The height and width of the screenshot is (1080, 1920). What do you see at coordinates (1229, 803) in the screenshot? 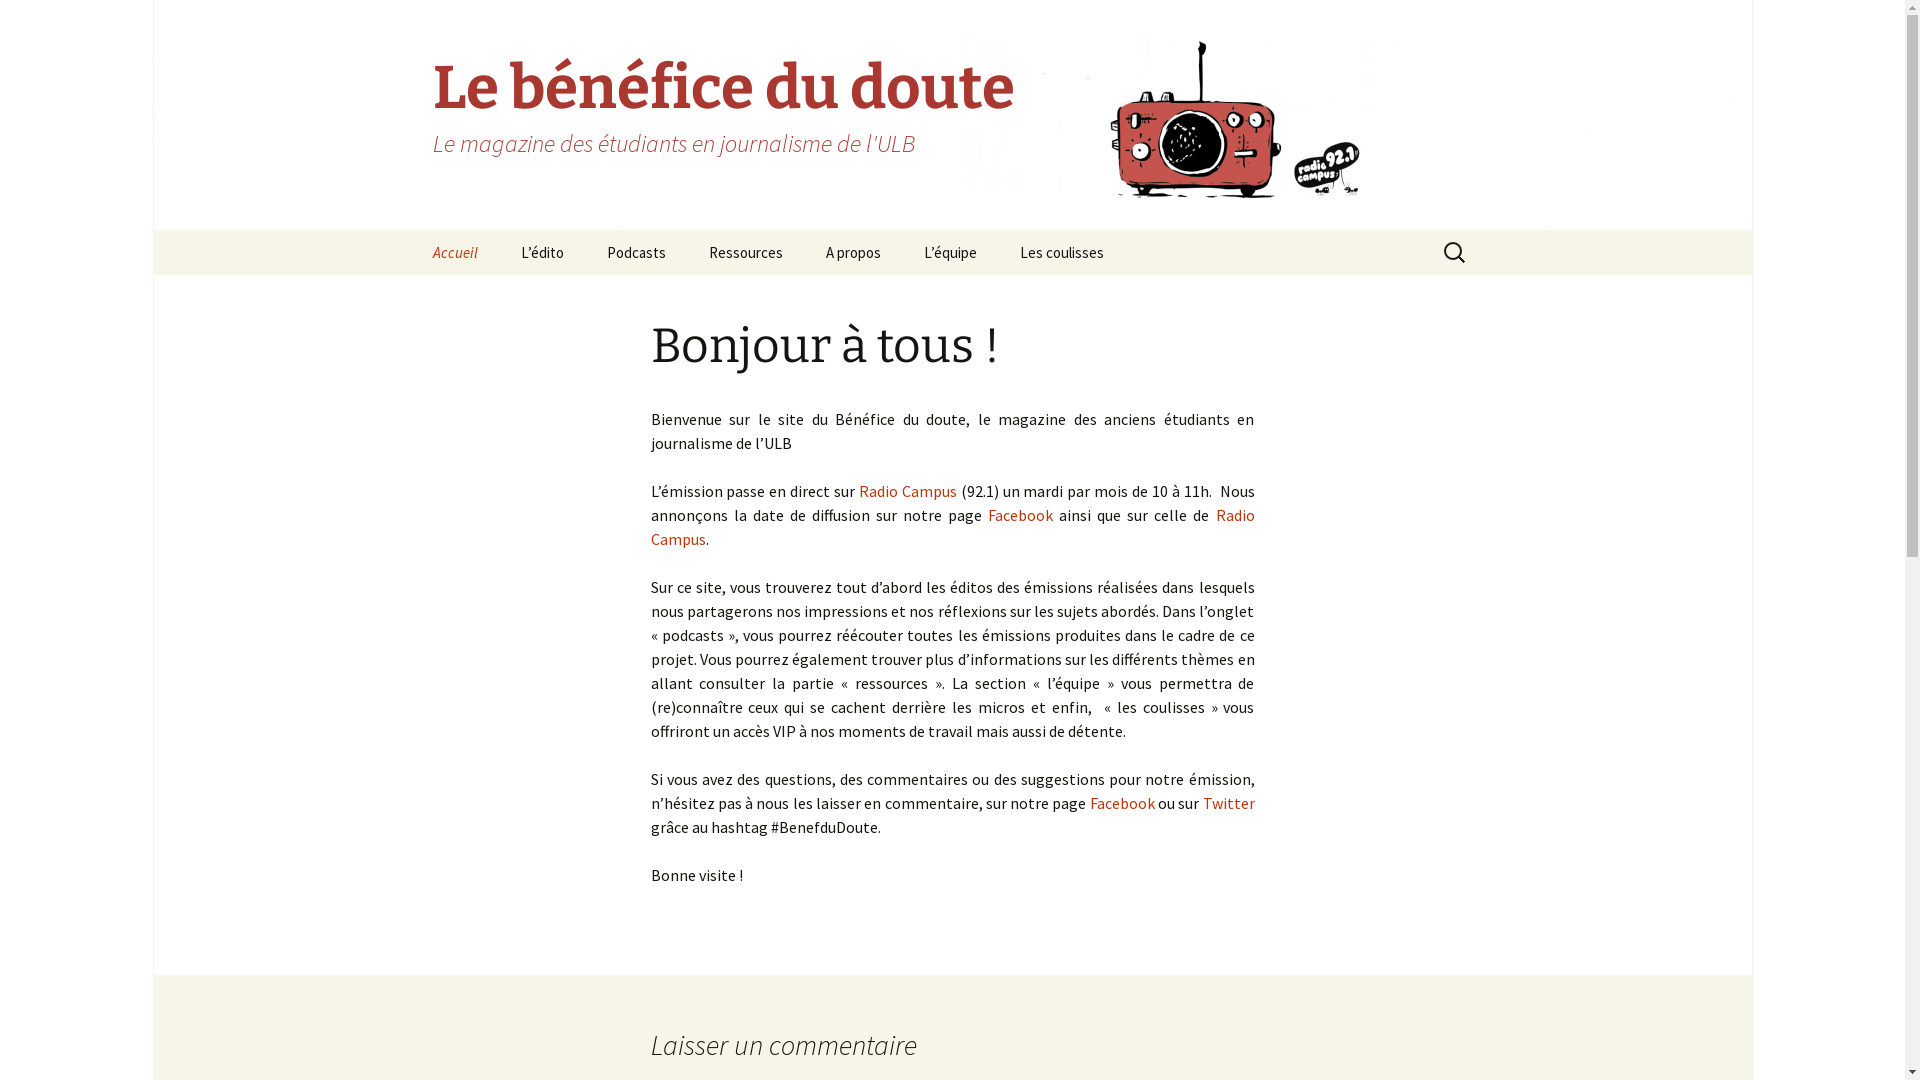
I see `Twitter` at bounding box center [1229, 803].